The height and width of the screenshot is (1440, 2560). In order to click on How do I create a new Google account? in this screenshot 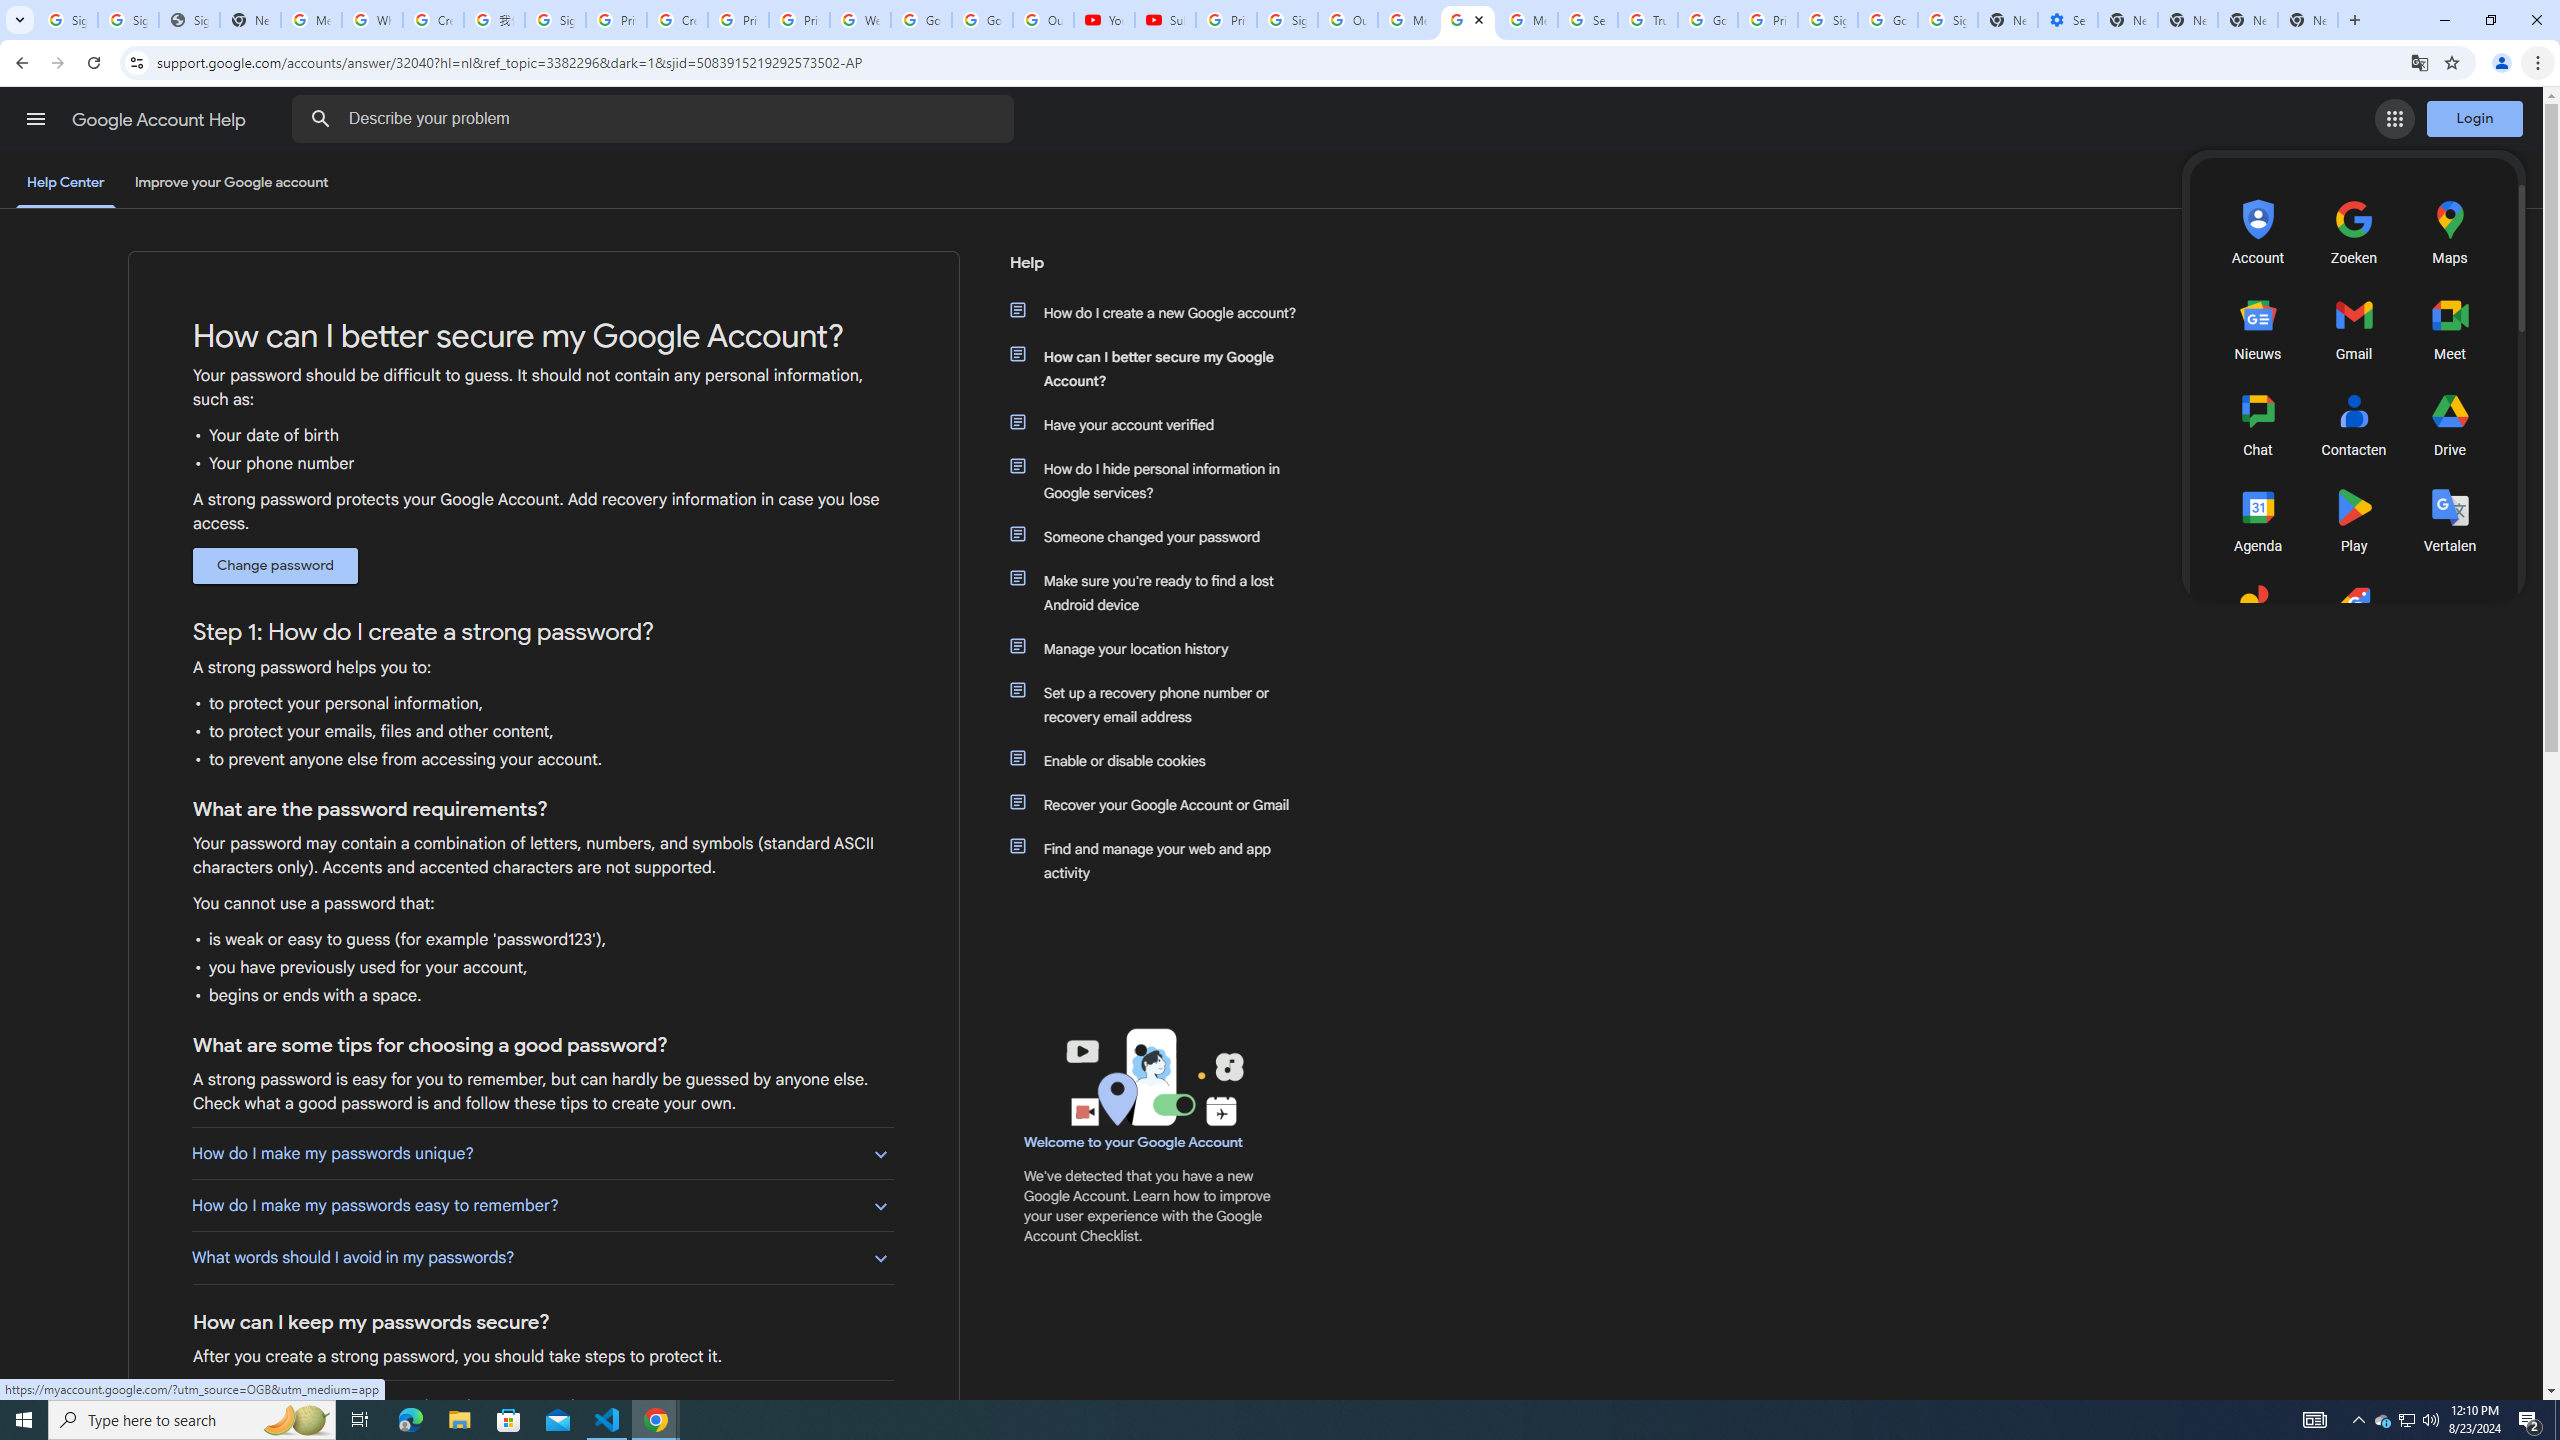, I will do `click(1163, 312)`.